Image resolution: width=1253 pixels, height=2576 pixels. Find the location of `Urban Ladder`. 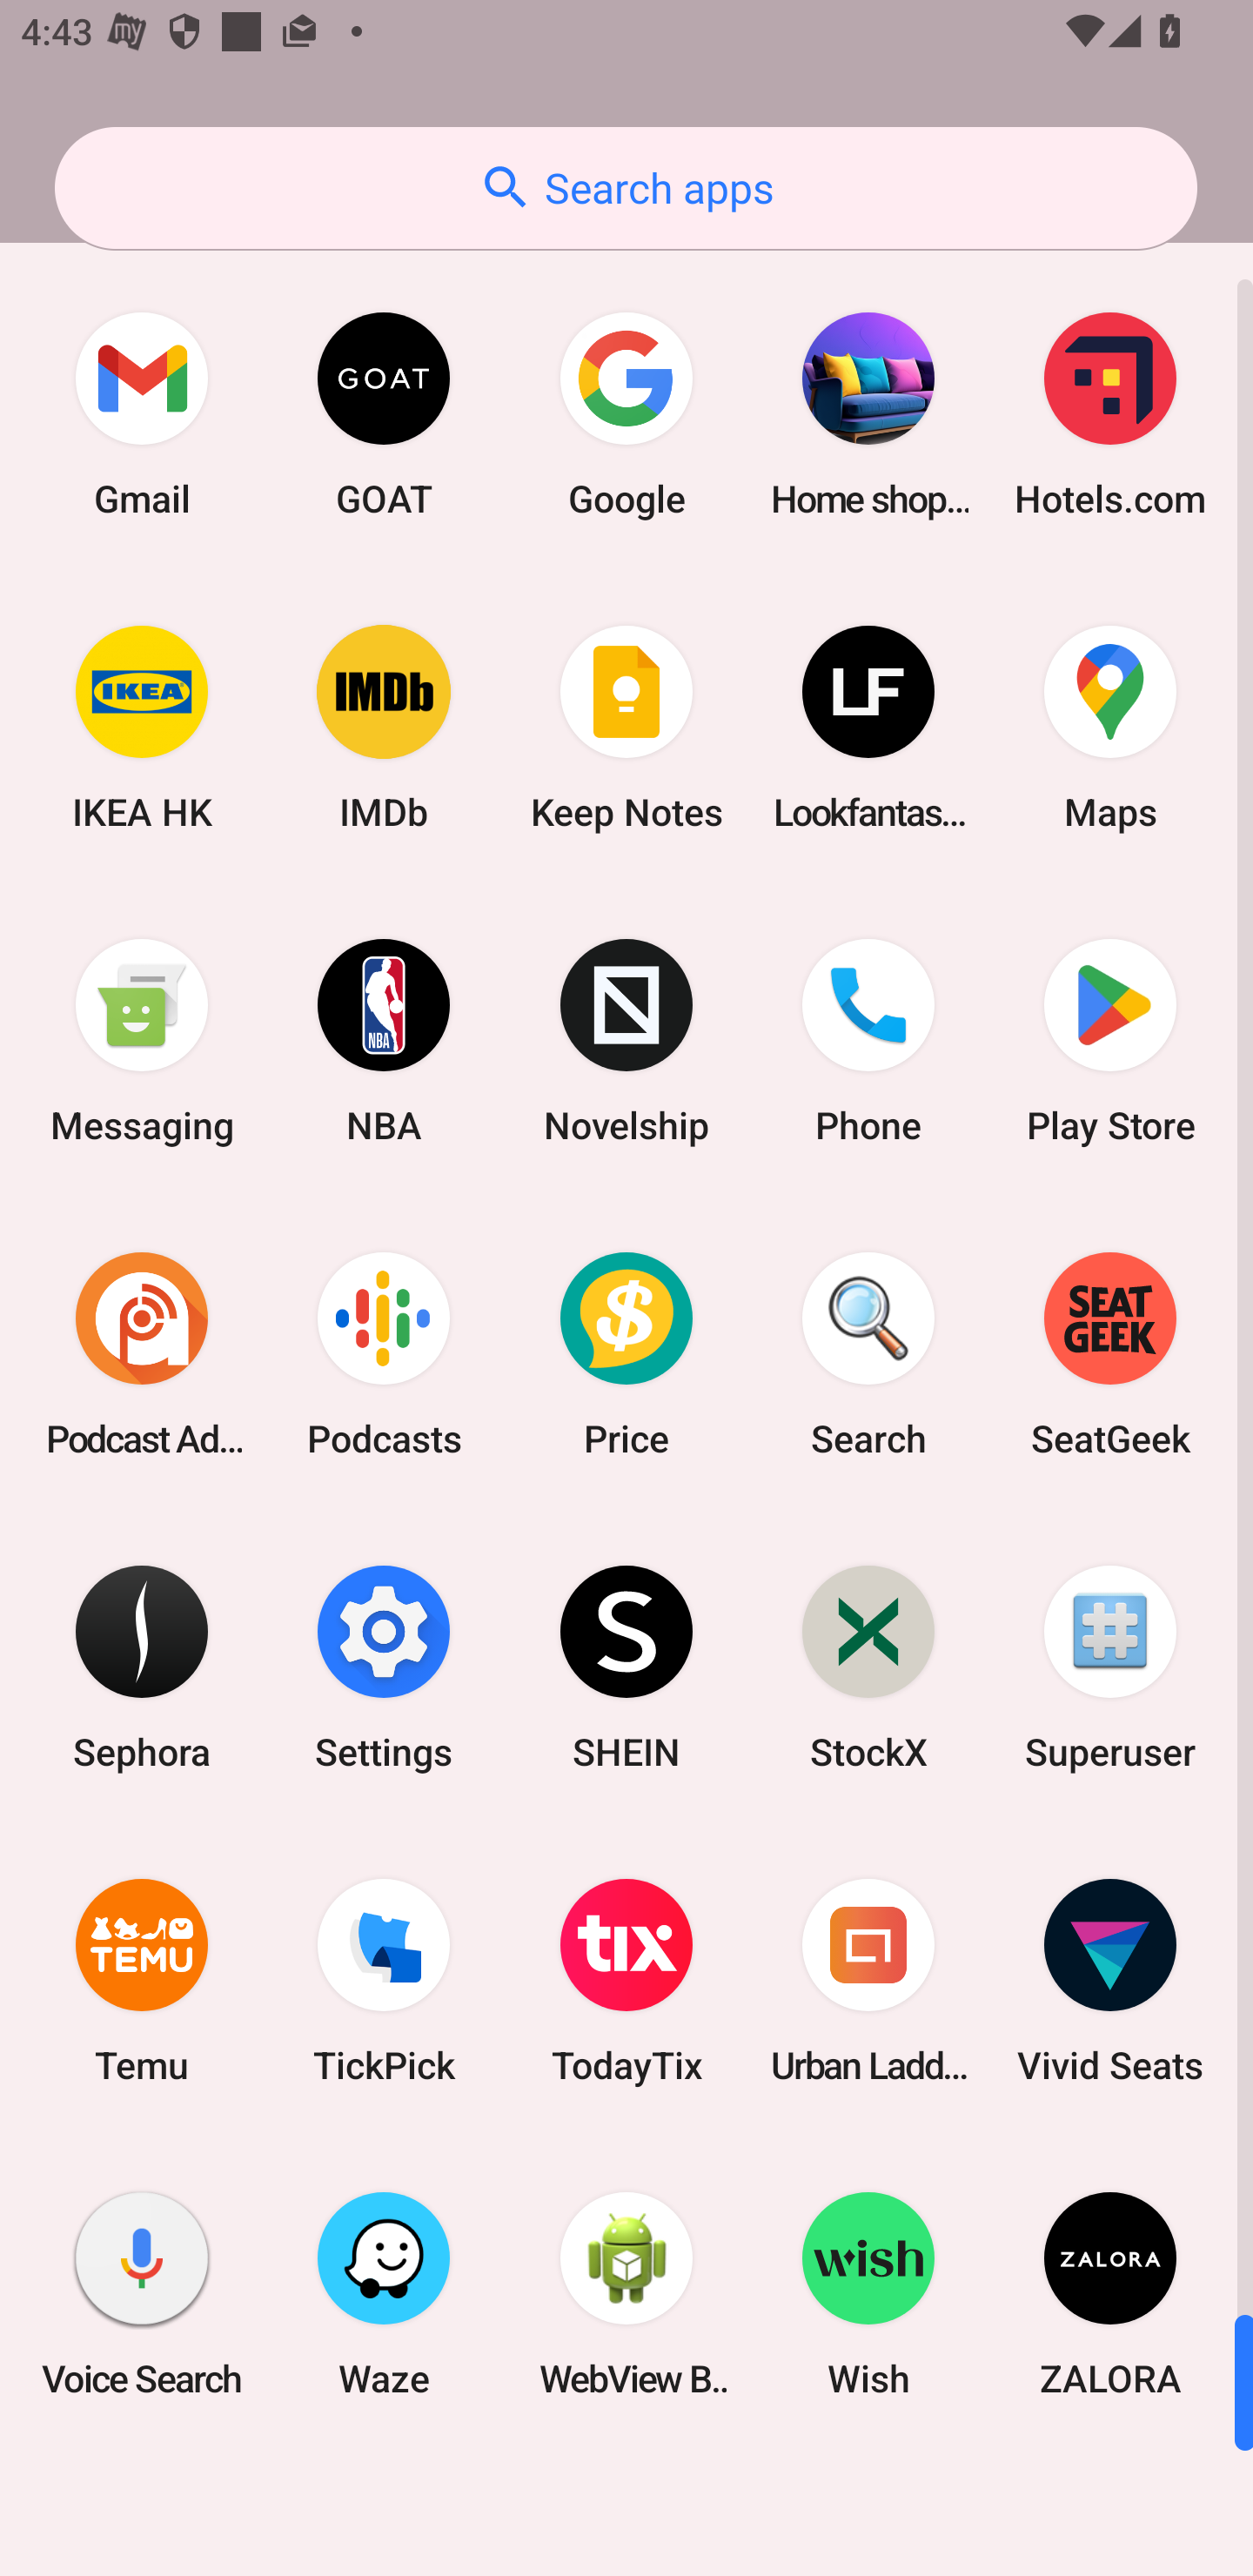

Urban Ladder is located at coordinates (868, 1981).